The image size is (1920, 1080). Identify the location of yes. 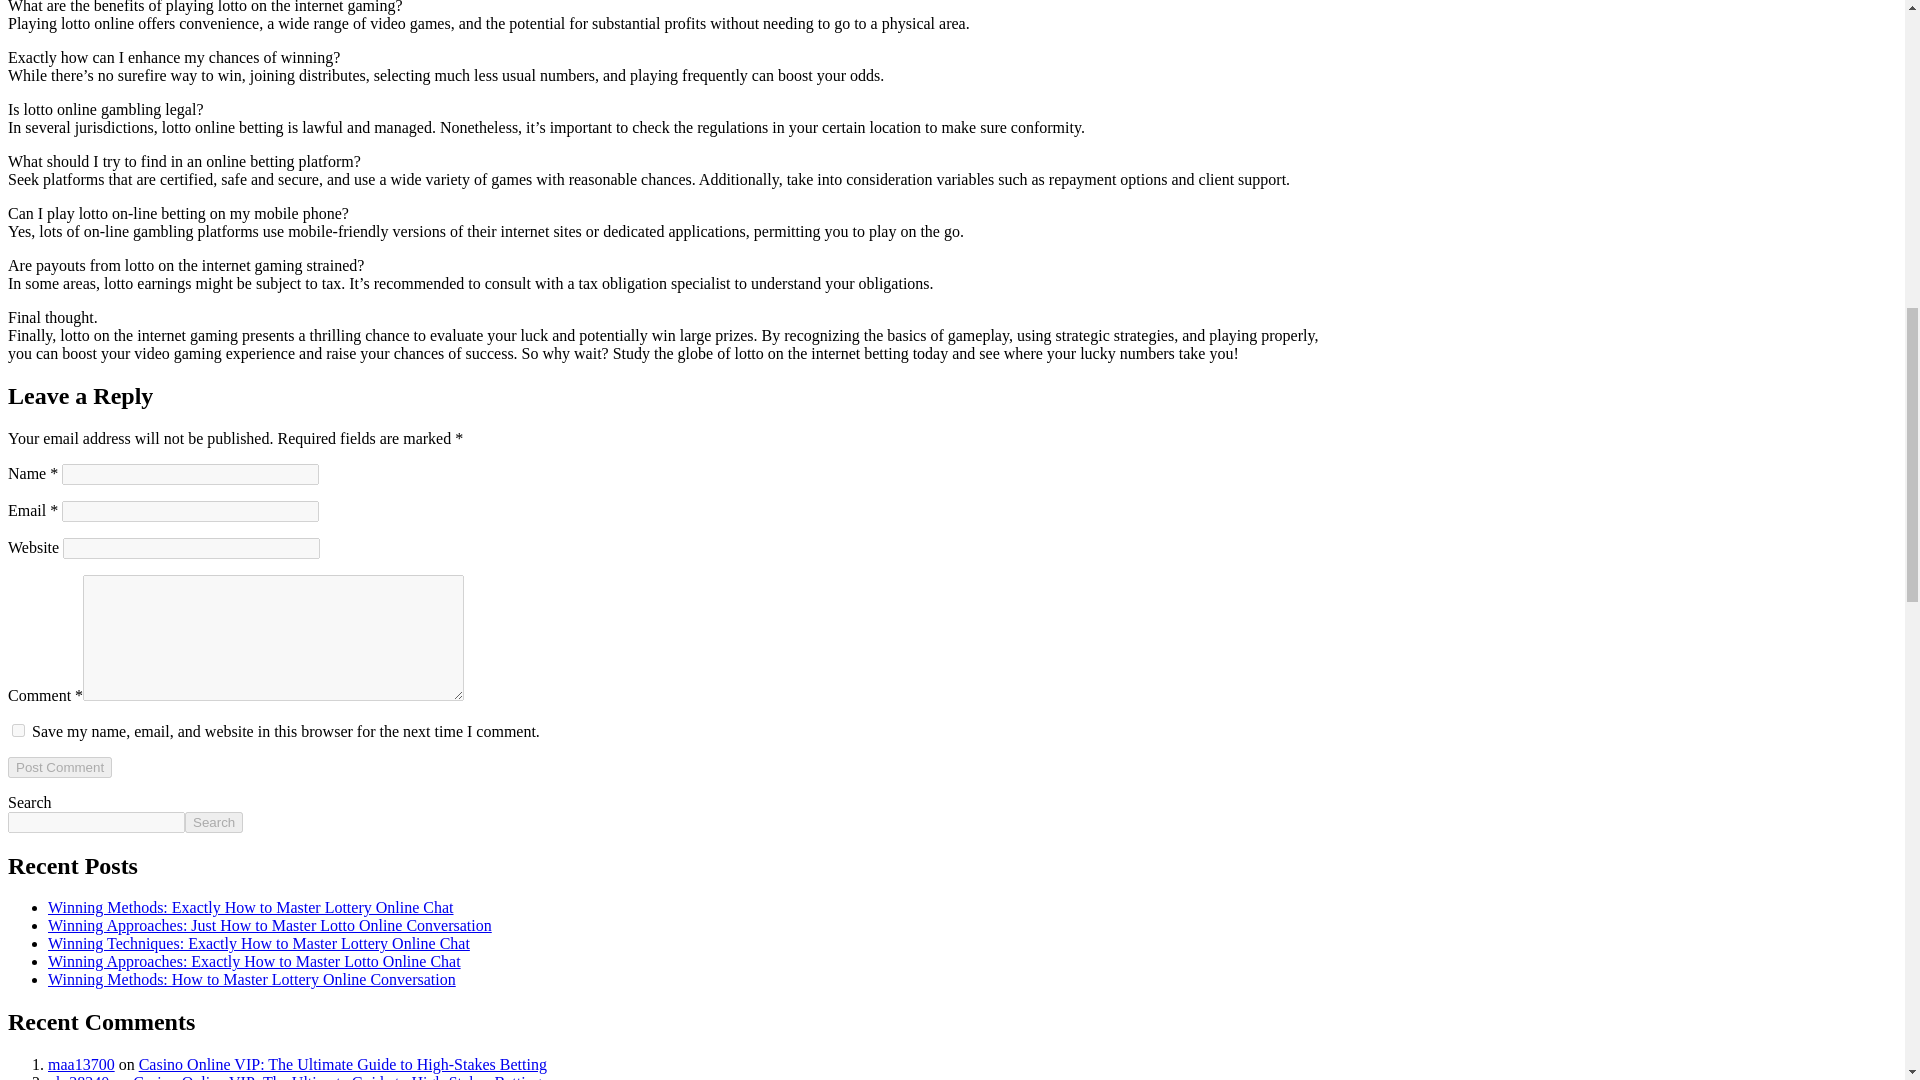
(18, 730).